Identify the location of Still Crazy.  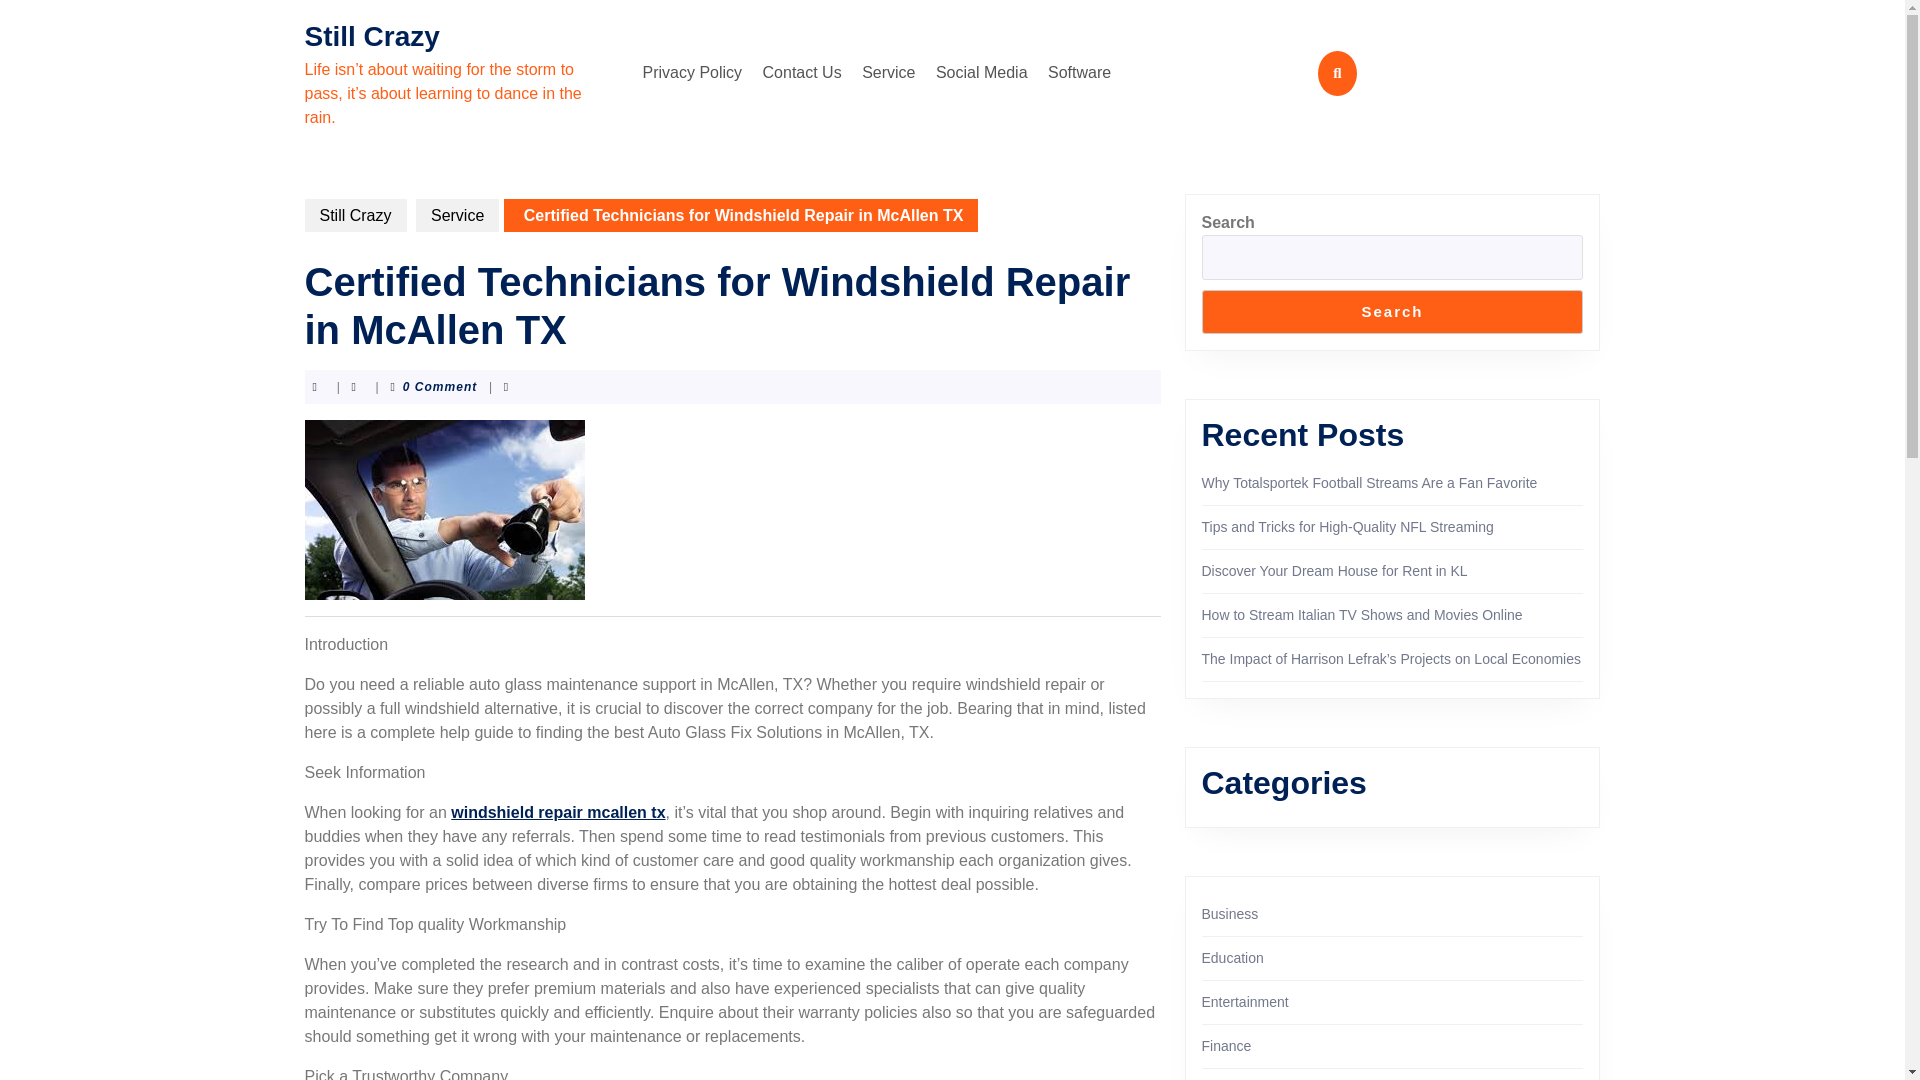
(371, 36).